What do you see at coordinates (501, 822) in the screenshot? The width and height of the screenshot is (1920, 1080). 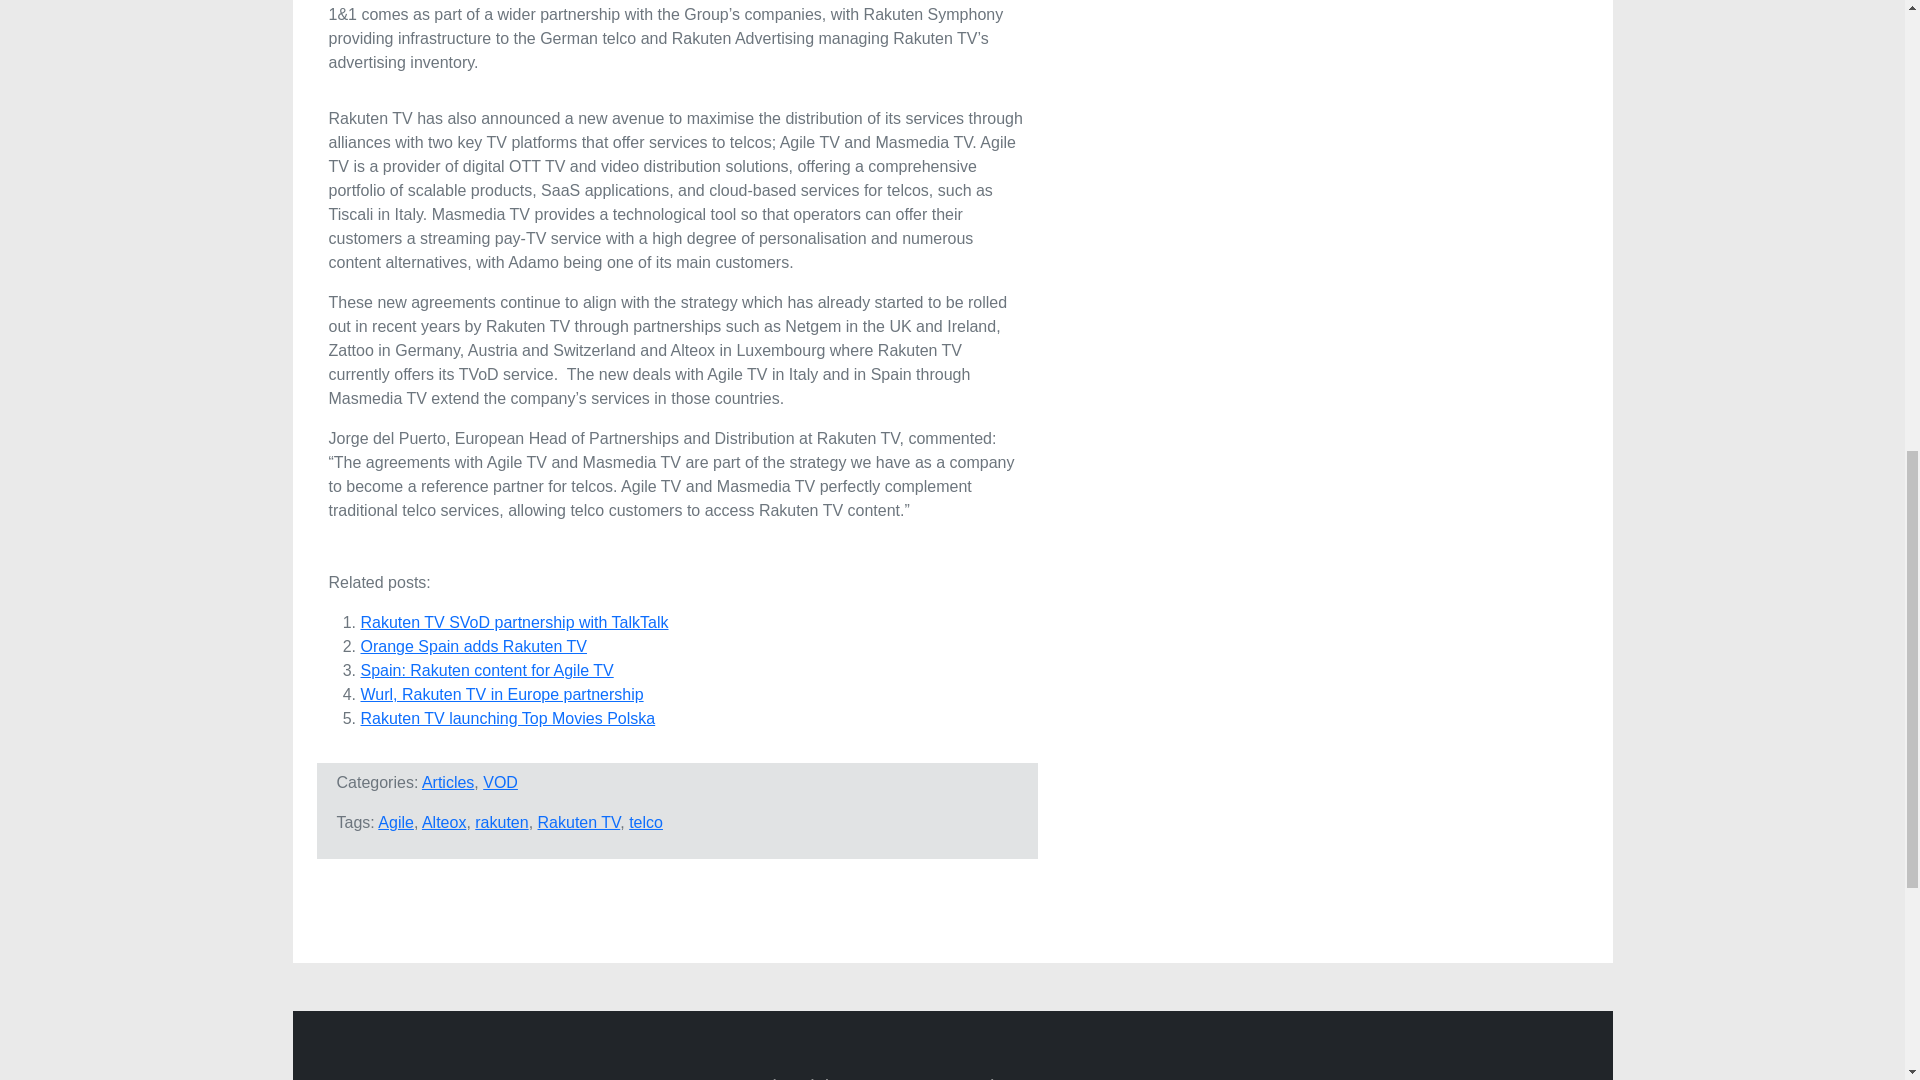 I see `rakuten` at bounding box center [501, 822].